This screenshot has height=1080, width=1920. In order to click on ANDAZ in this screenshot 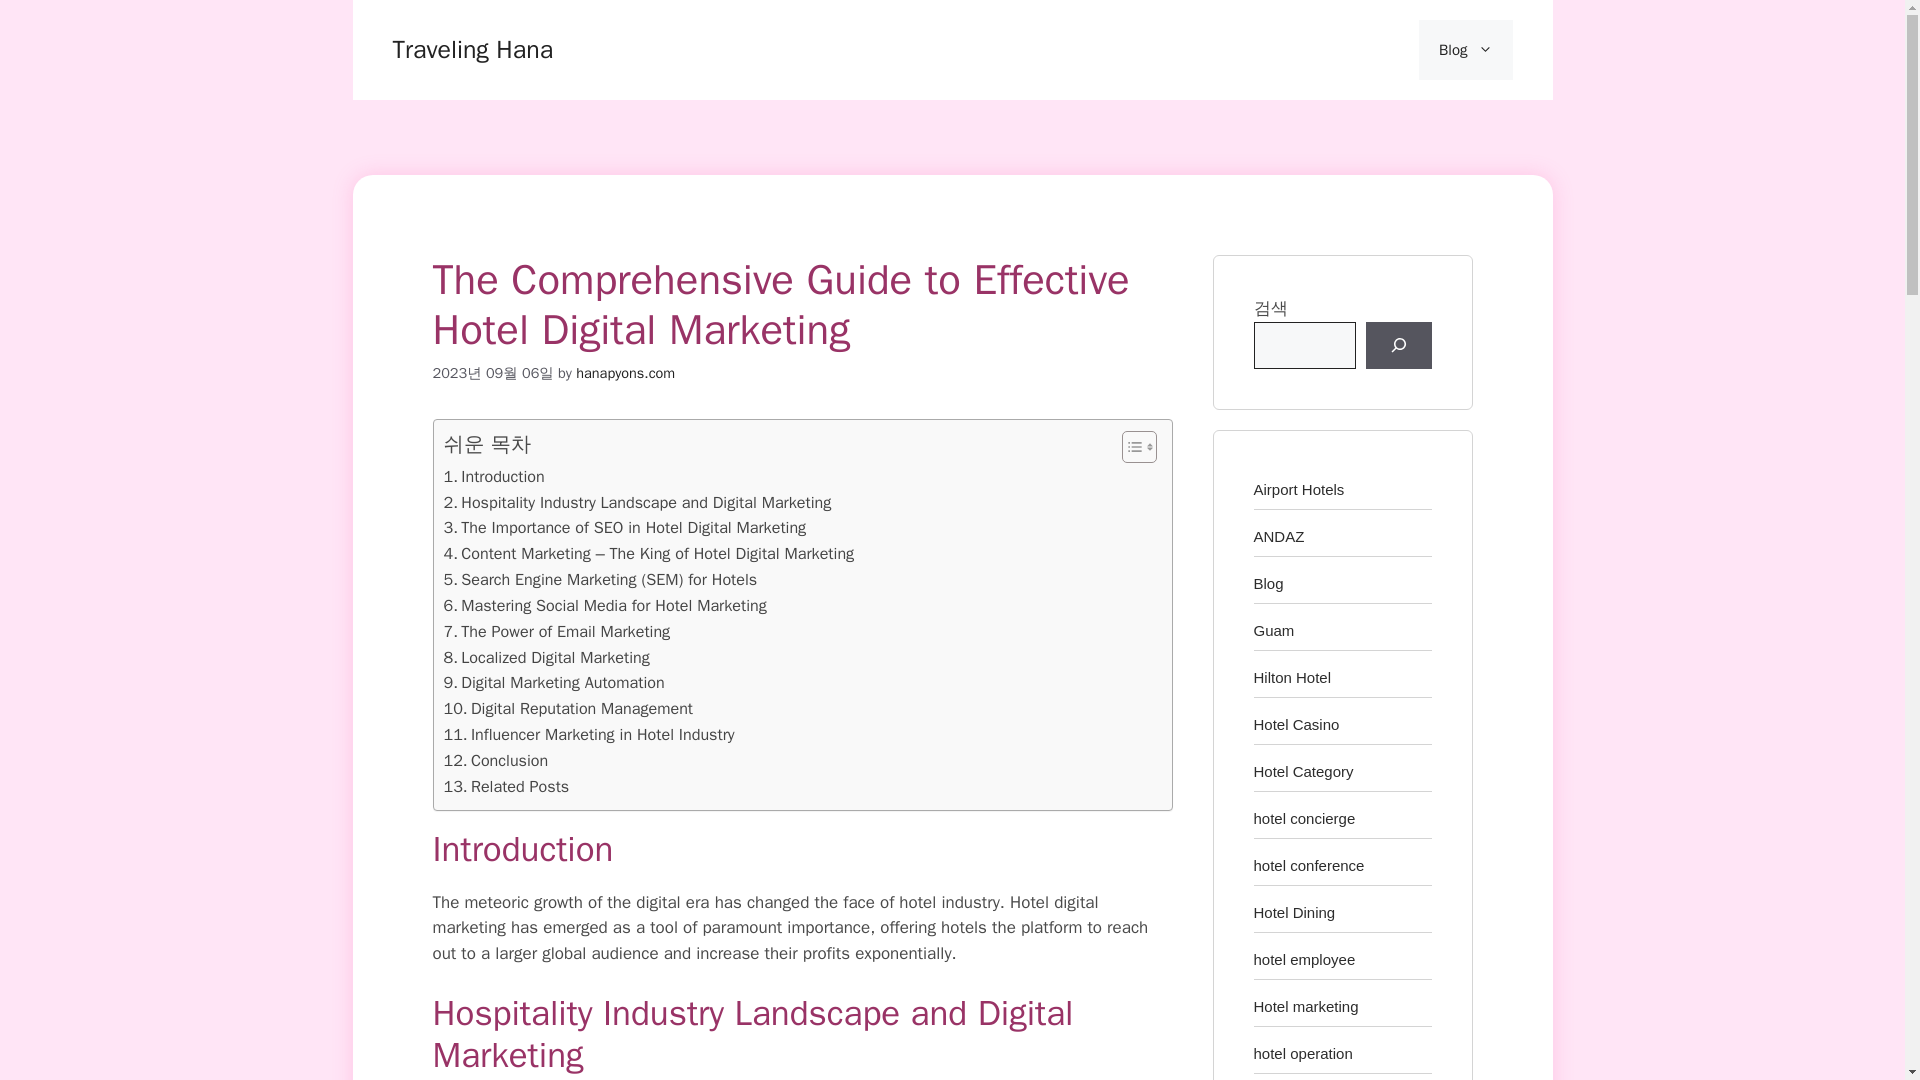, I will do `click(1279, 536)`.